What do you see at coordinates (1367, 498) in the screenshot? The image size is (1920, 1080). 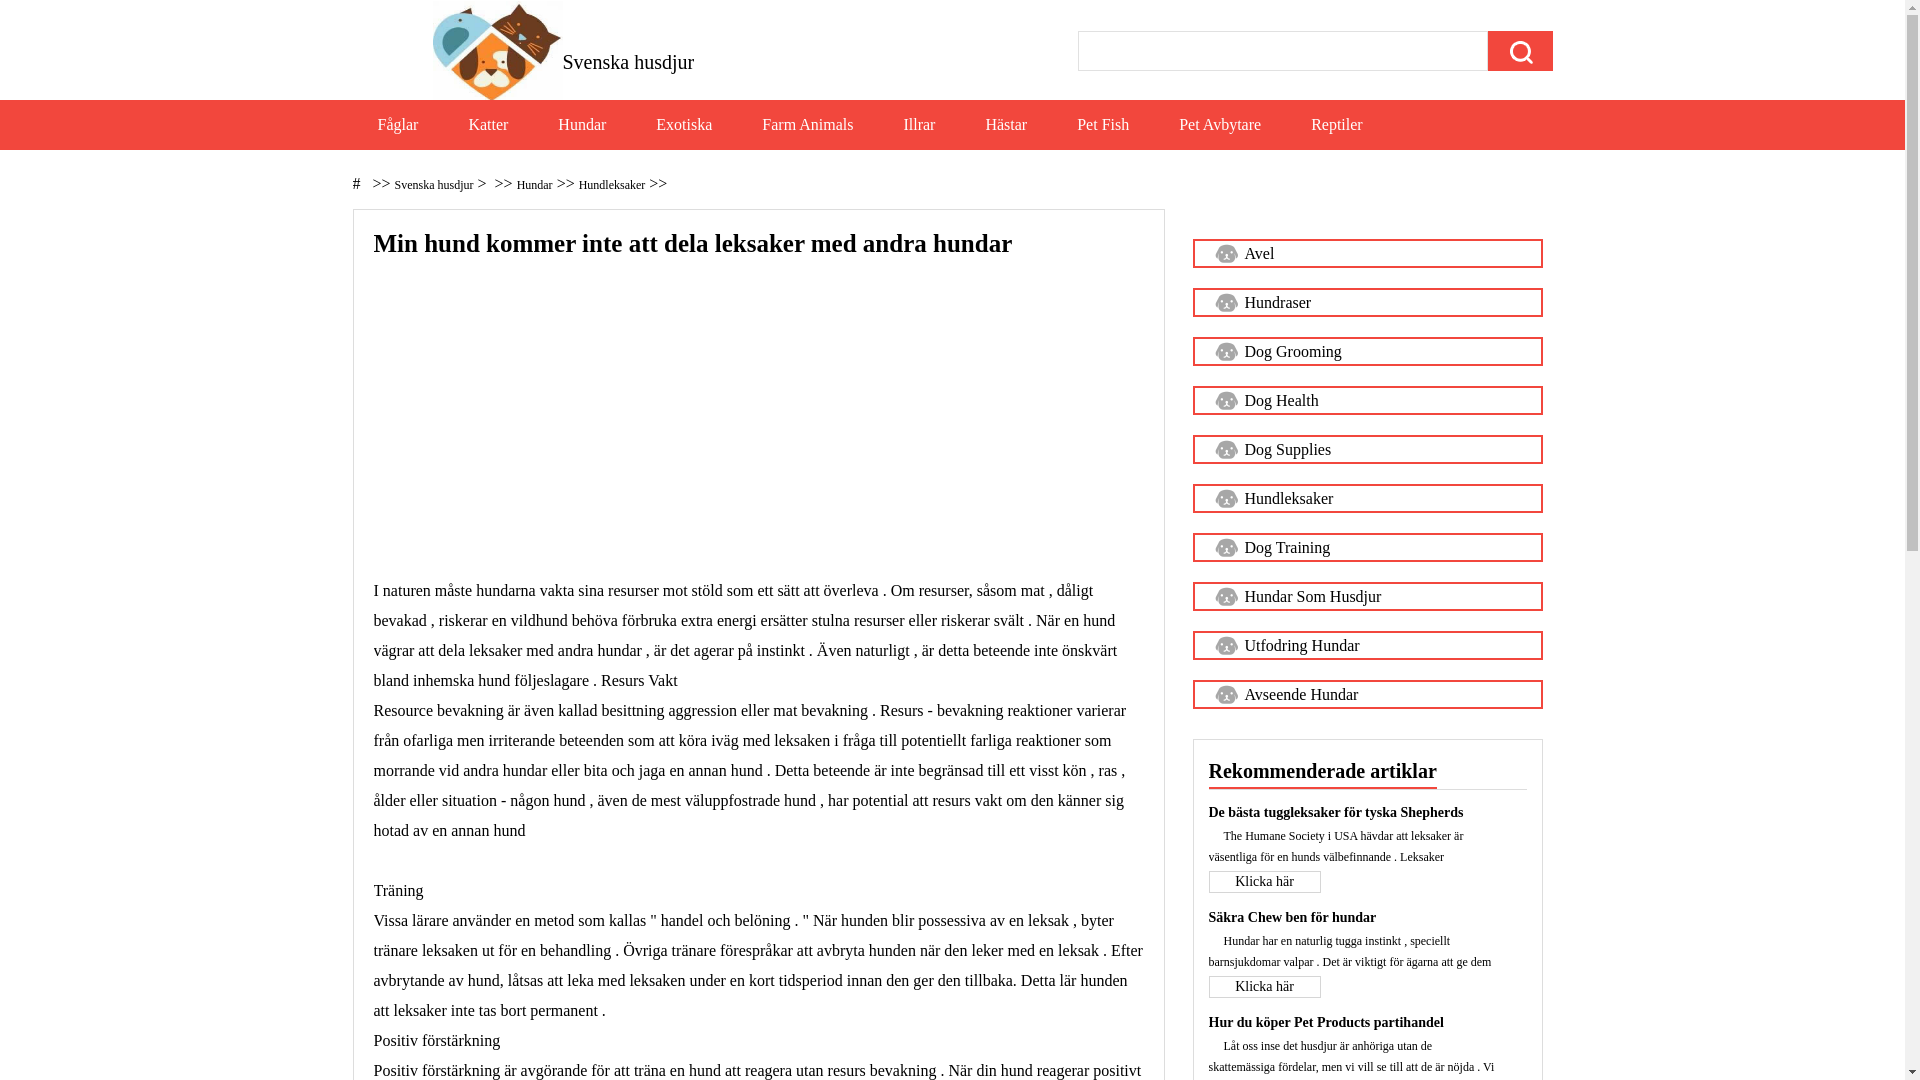 I see `Hundleksaker` at bounding box center [1367, 498].